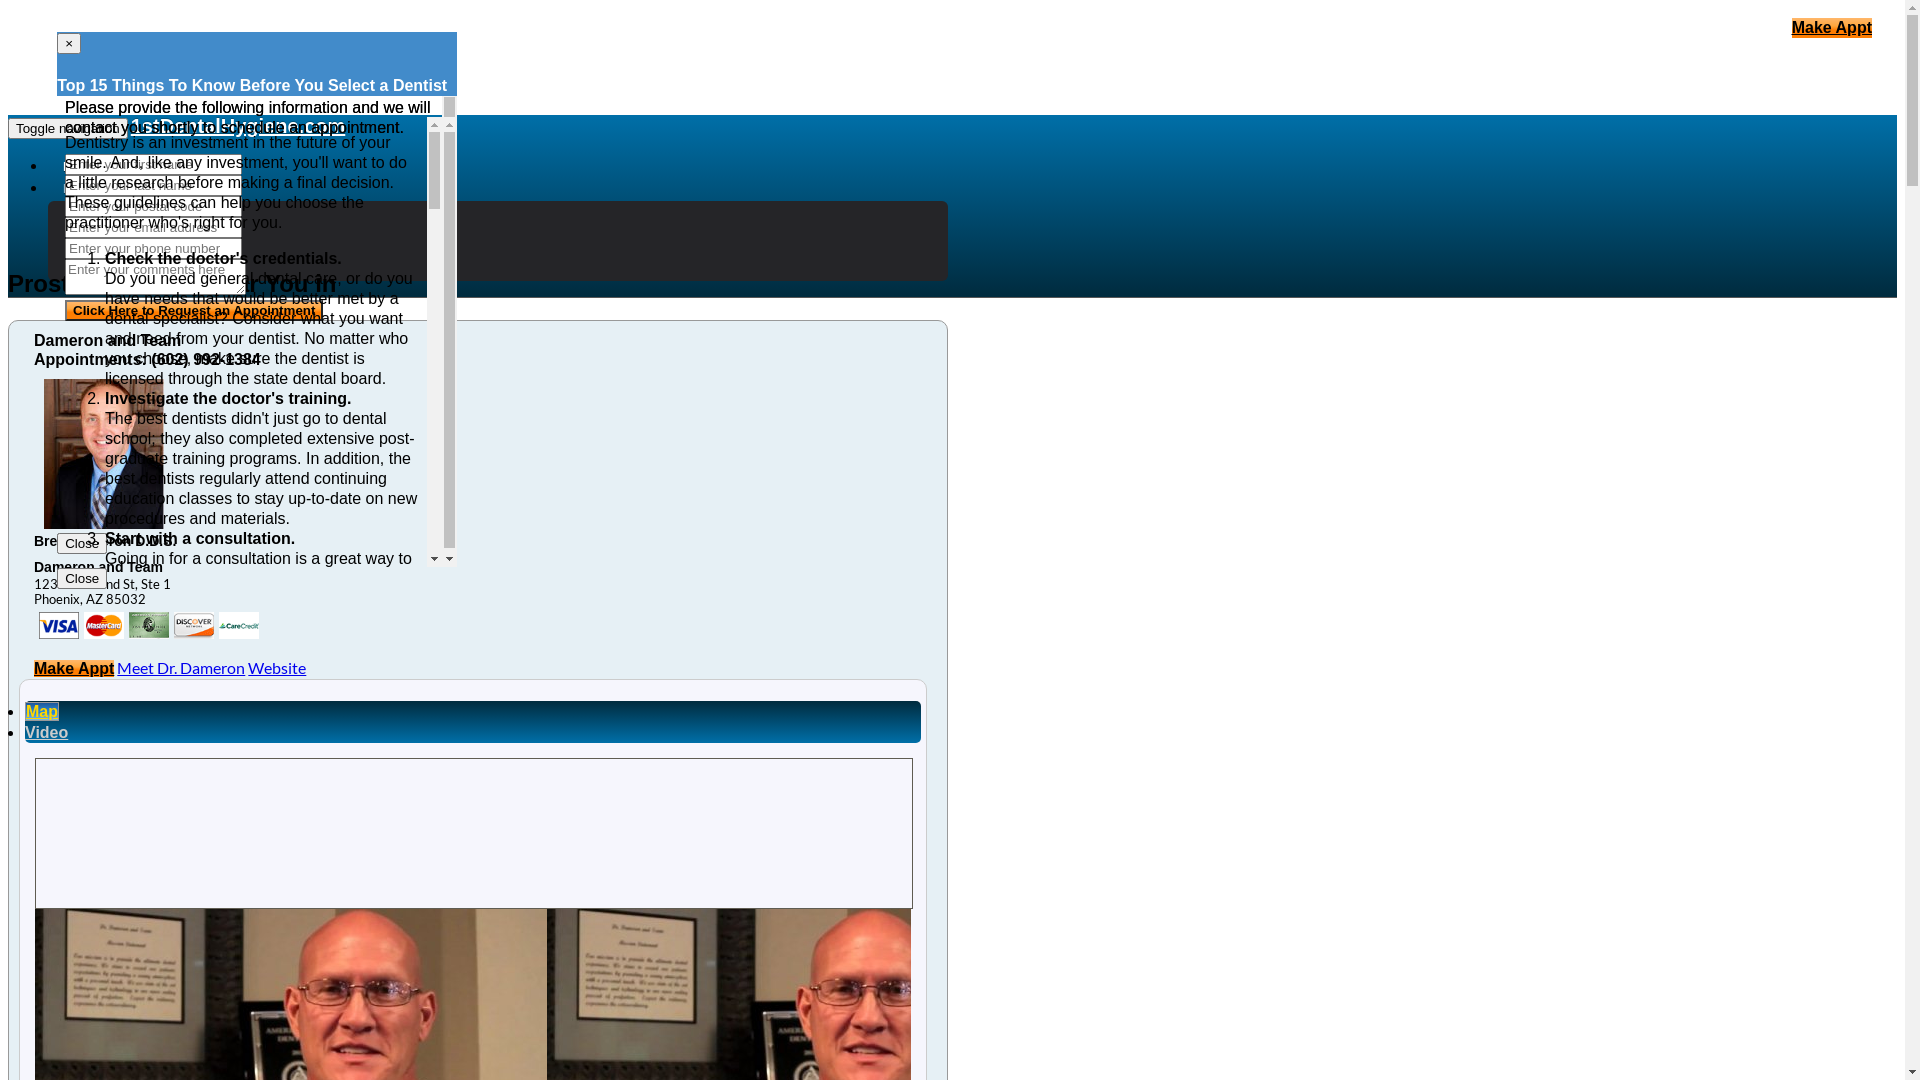  What do you see at coordinates (146, 210) in the screenshot?
I see `Dental Hygienist` at bounding box center [146, 210].